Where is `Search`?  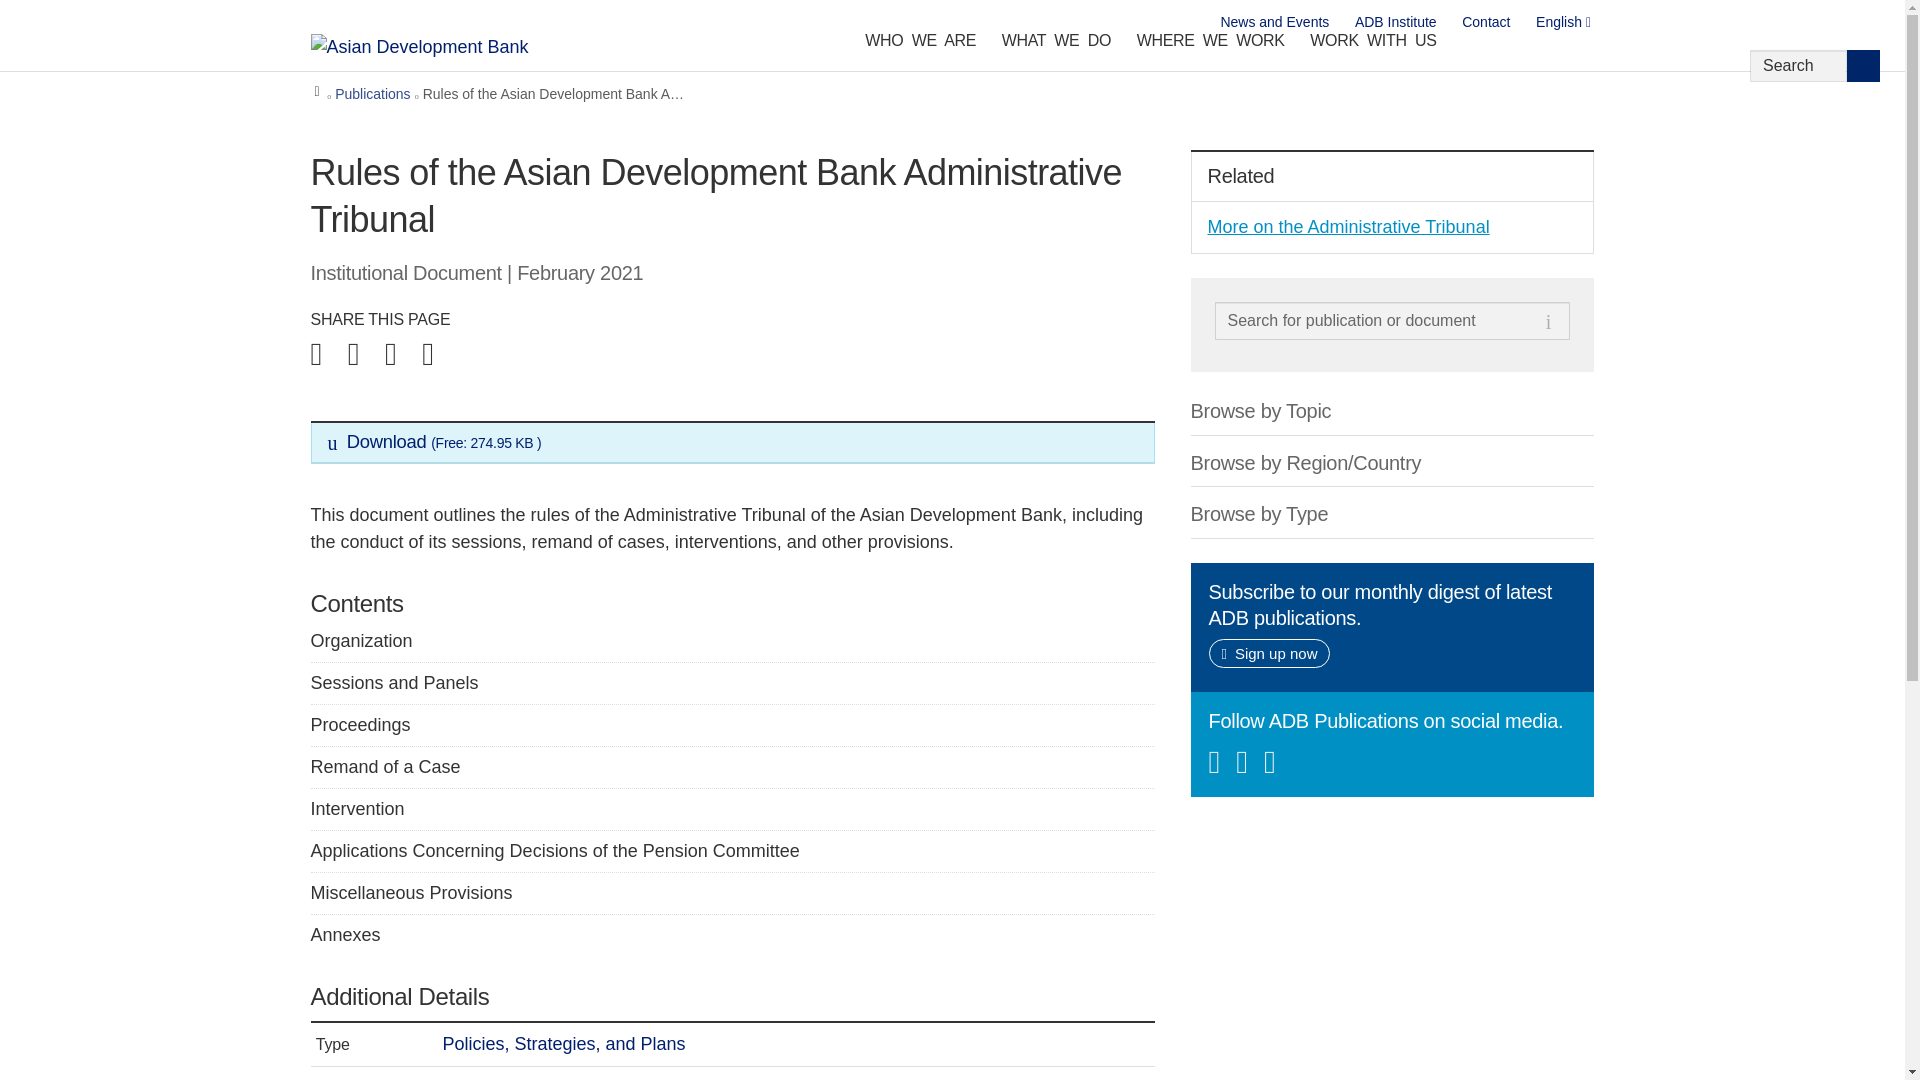 Search is located at coordinates (1863, 66).